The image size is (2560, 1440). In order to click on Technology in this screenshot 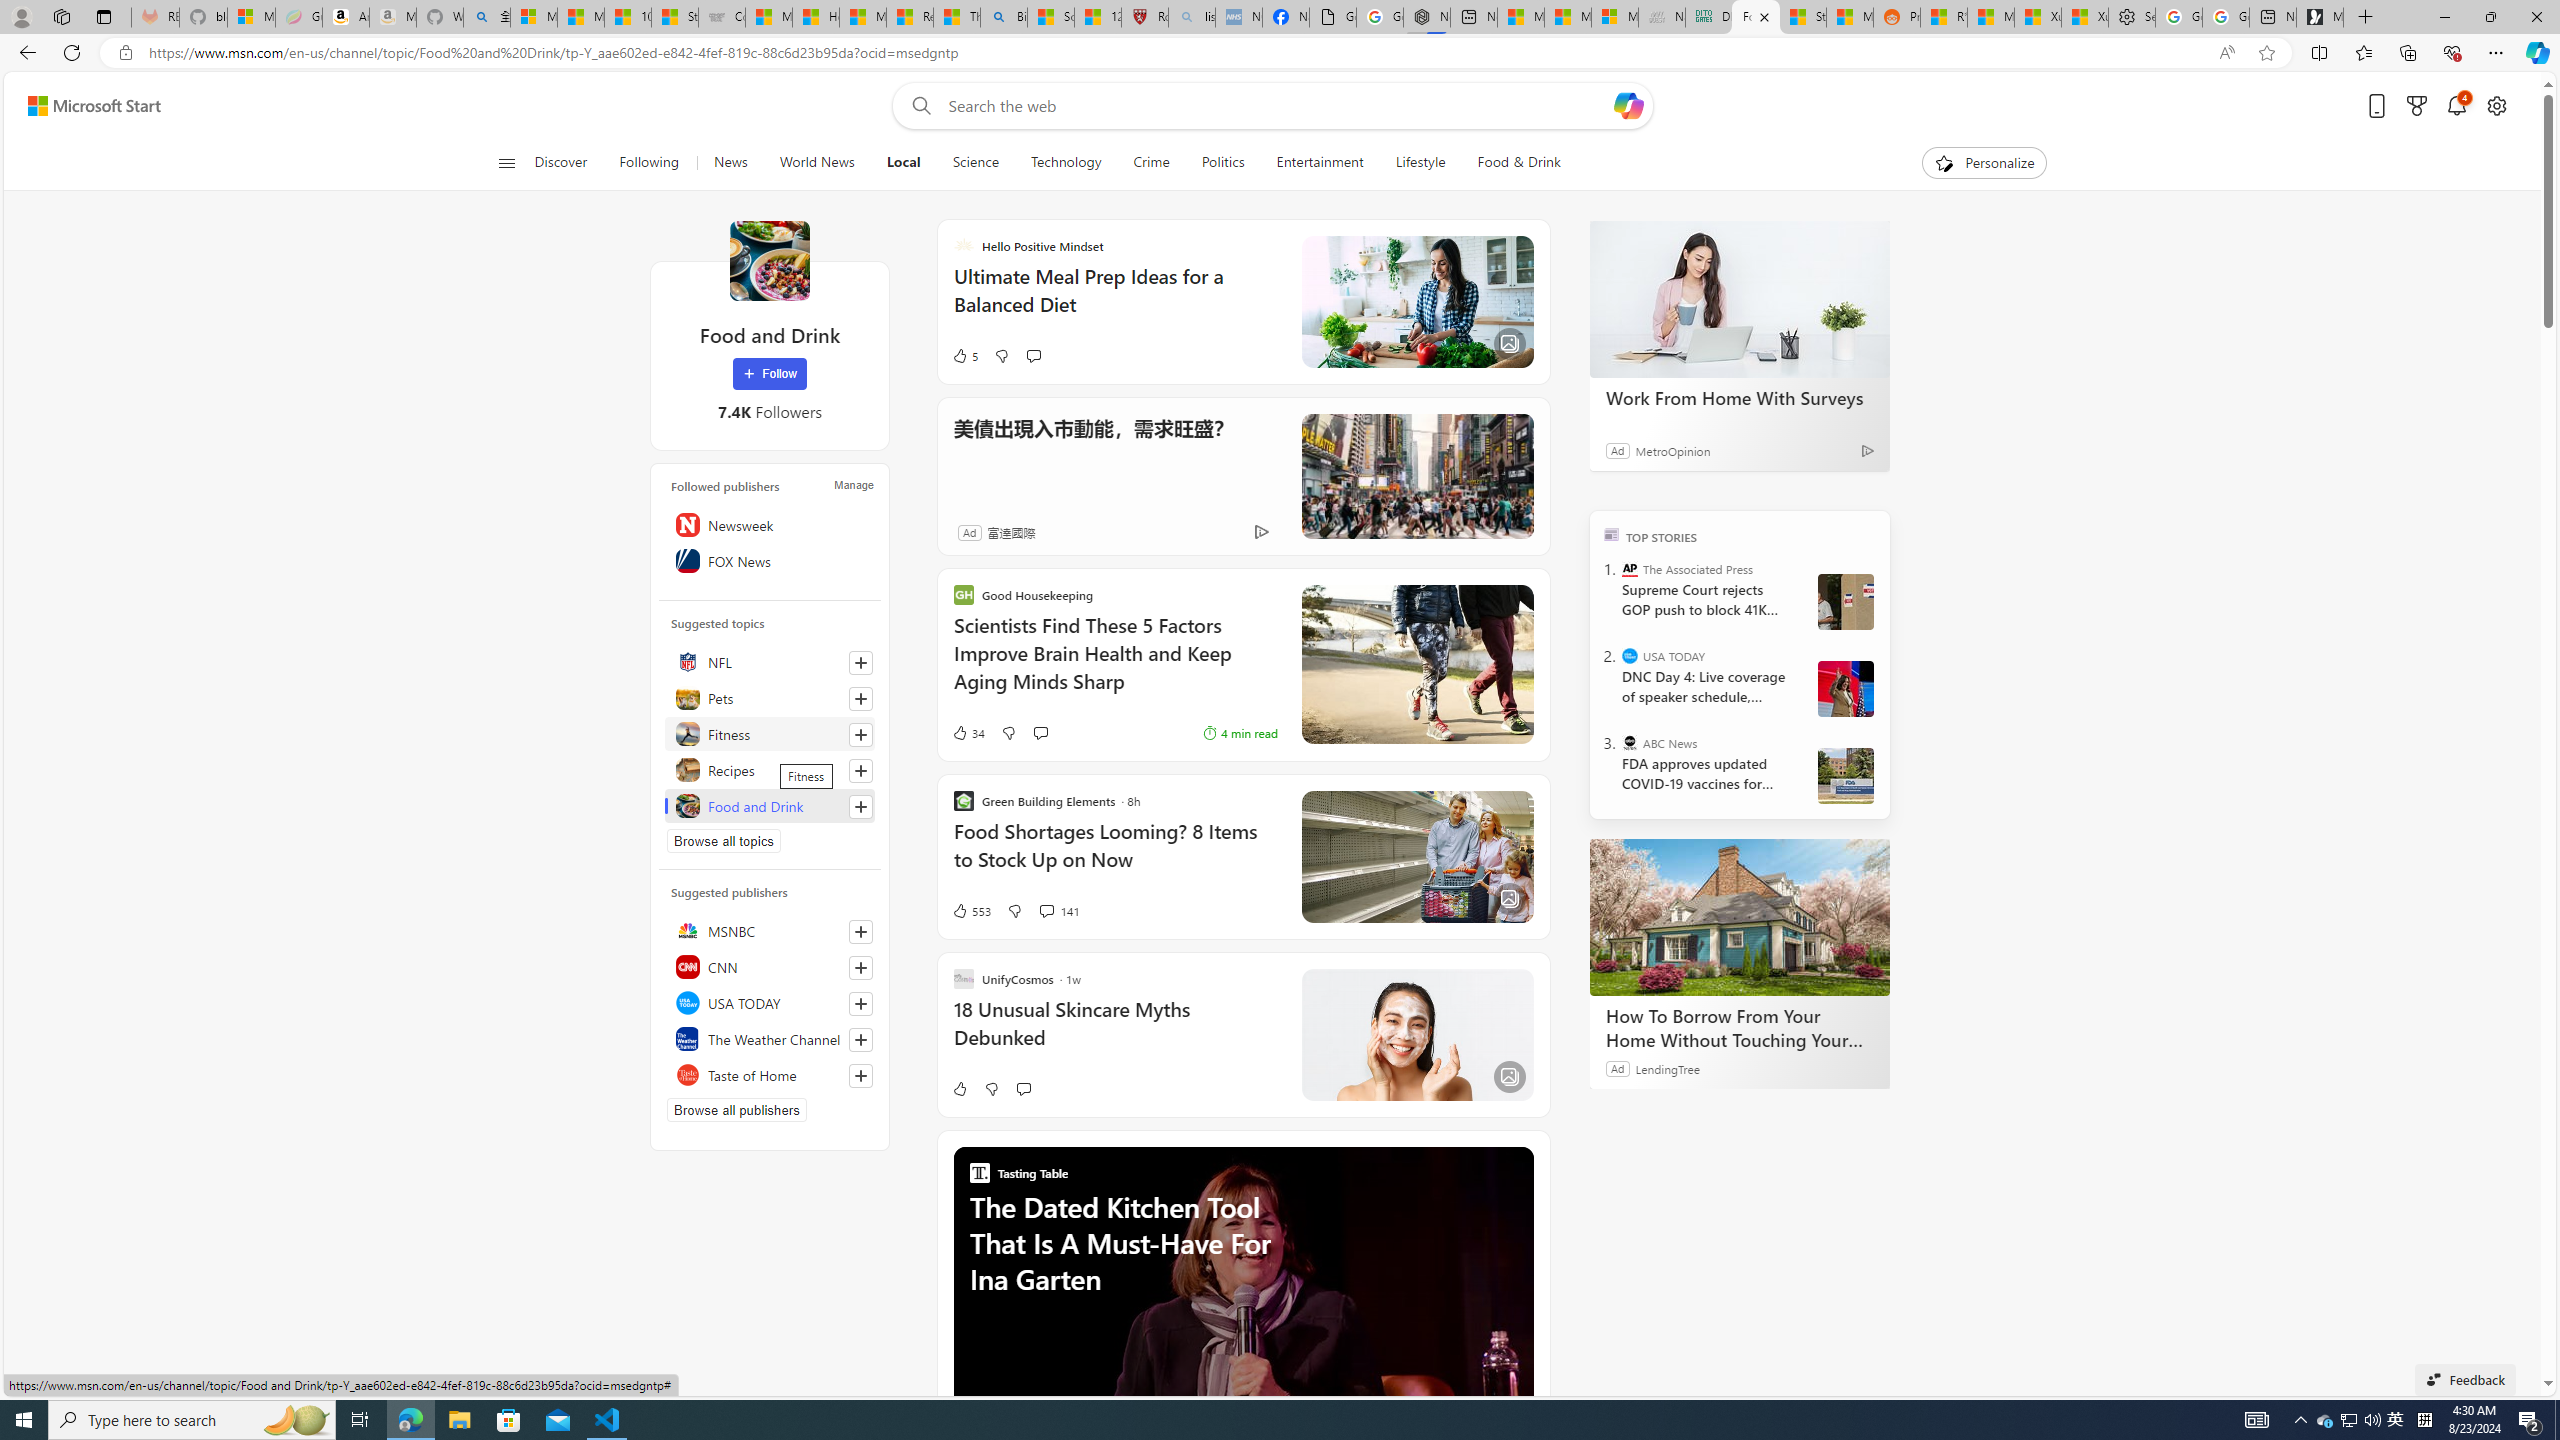, I will do `click(1064, 163)`.